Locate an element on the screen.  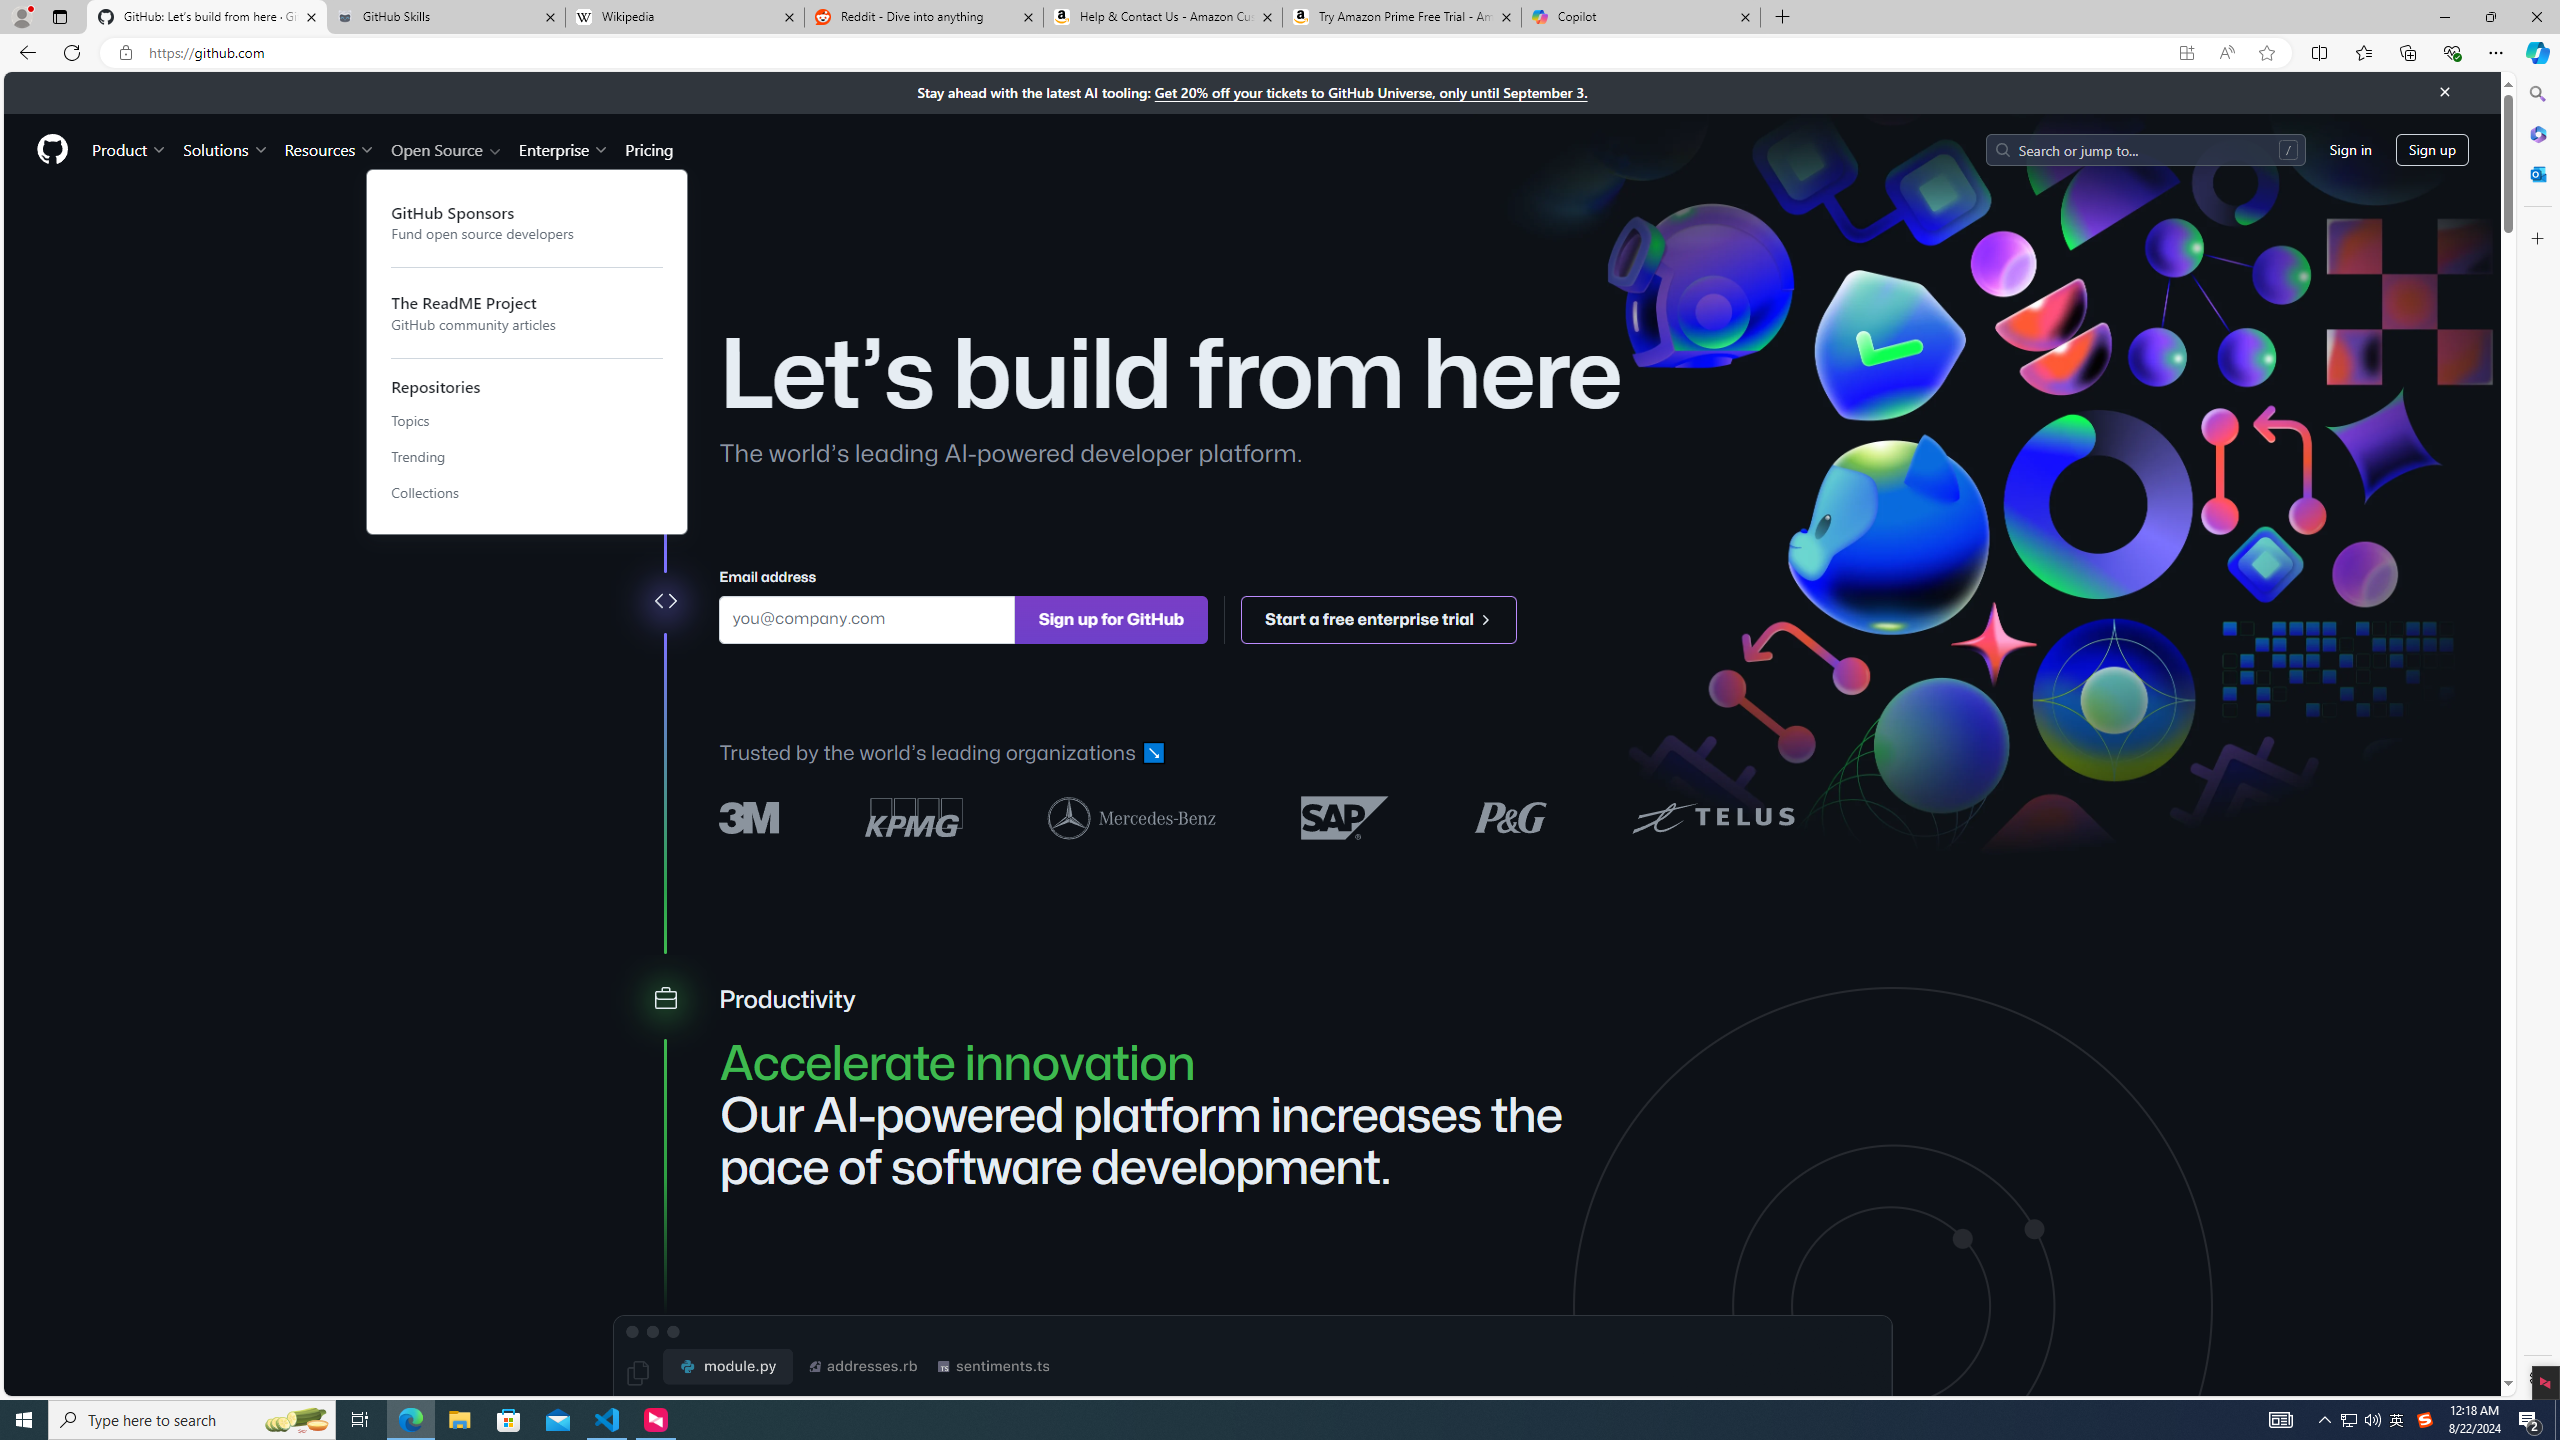
Close Outlook pane is located at coordinates (2536, 173).